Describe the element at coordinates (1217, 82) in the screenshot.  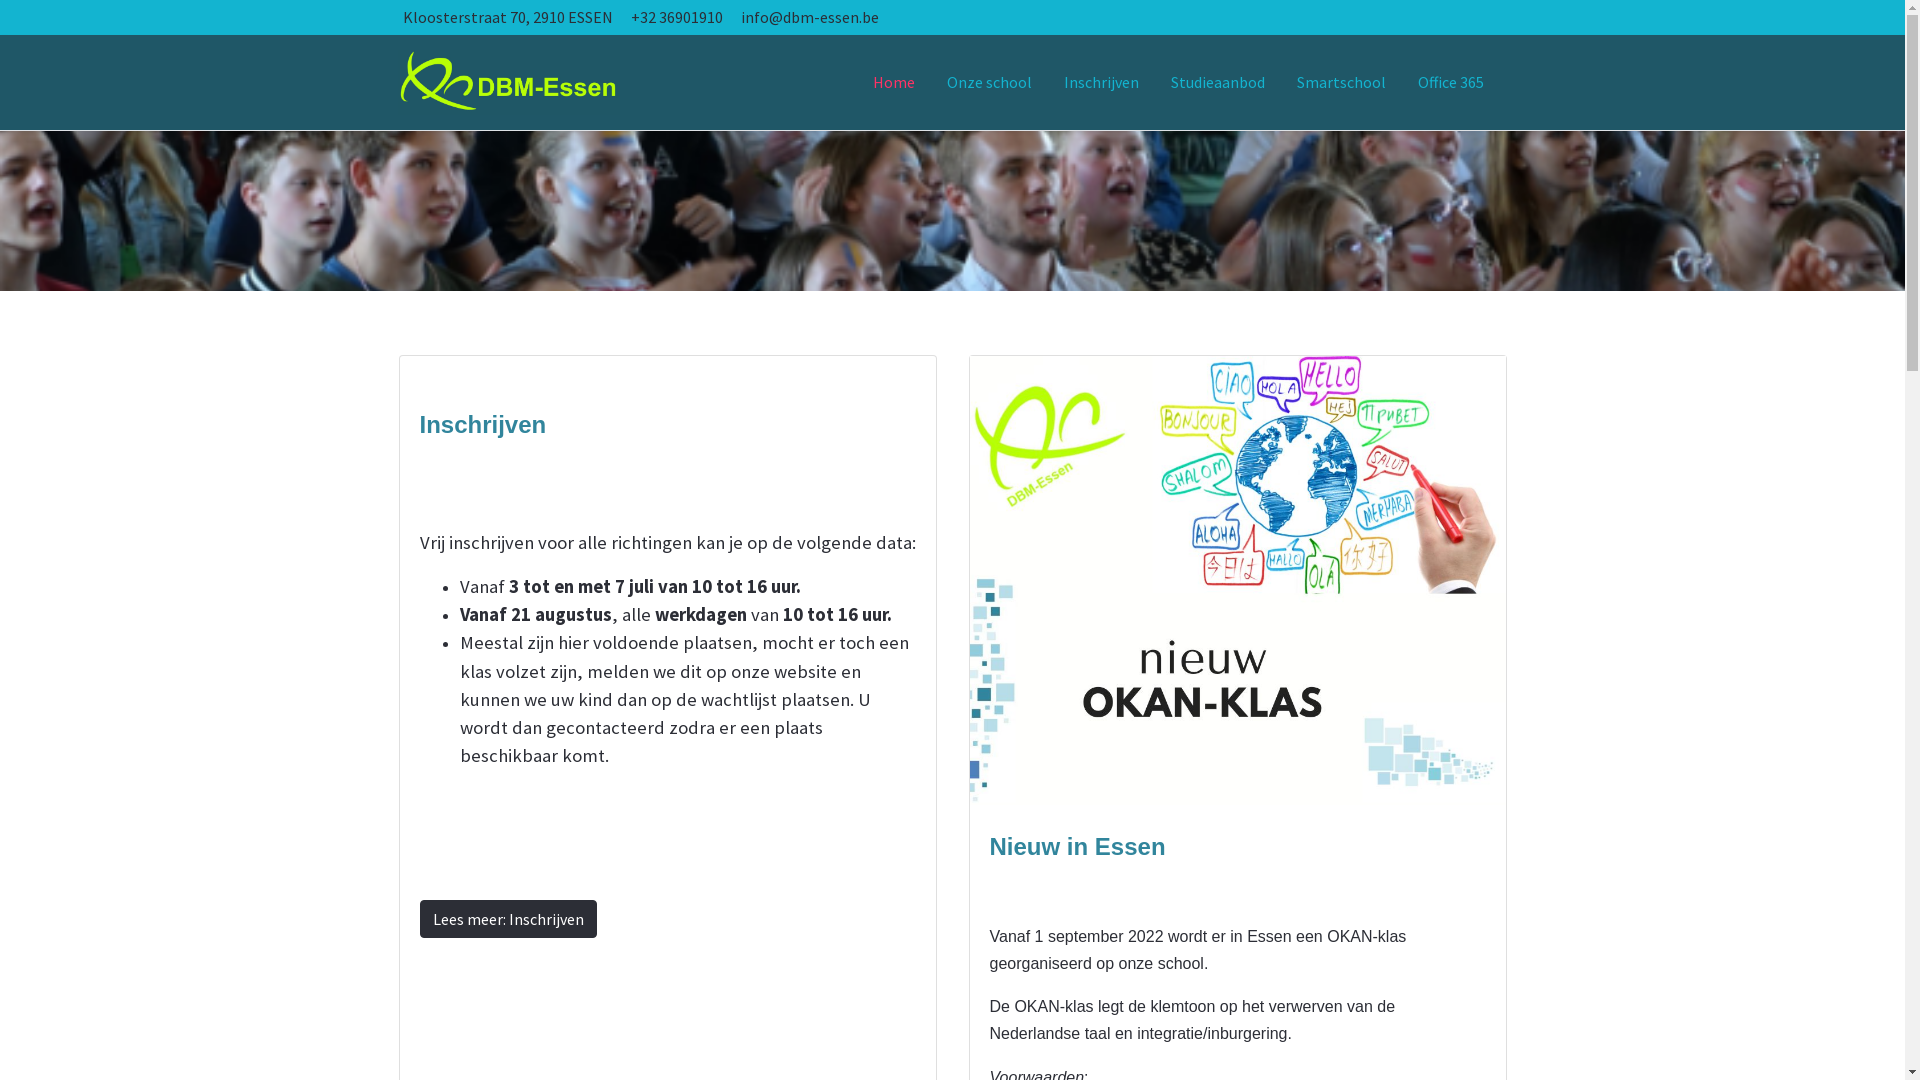
I see `Studieaanbod` at that location.